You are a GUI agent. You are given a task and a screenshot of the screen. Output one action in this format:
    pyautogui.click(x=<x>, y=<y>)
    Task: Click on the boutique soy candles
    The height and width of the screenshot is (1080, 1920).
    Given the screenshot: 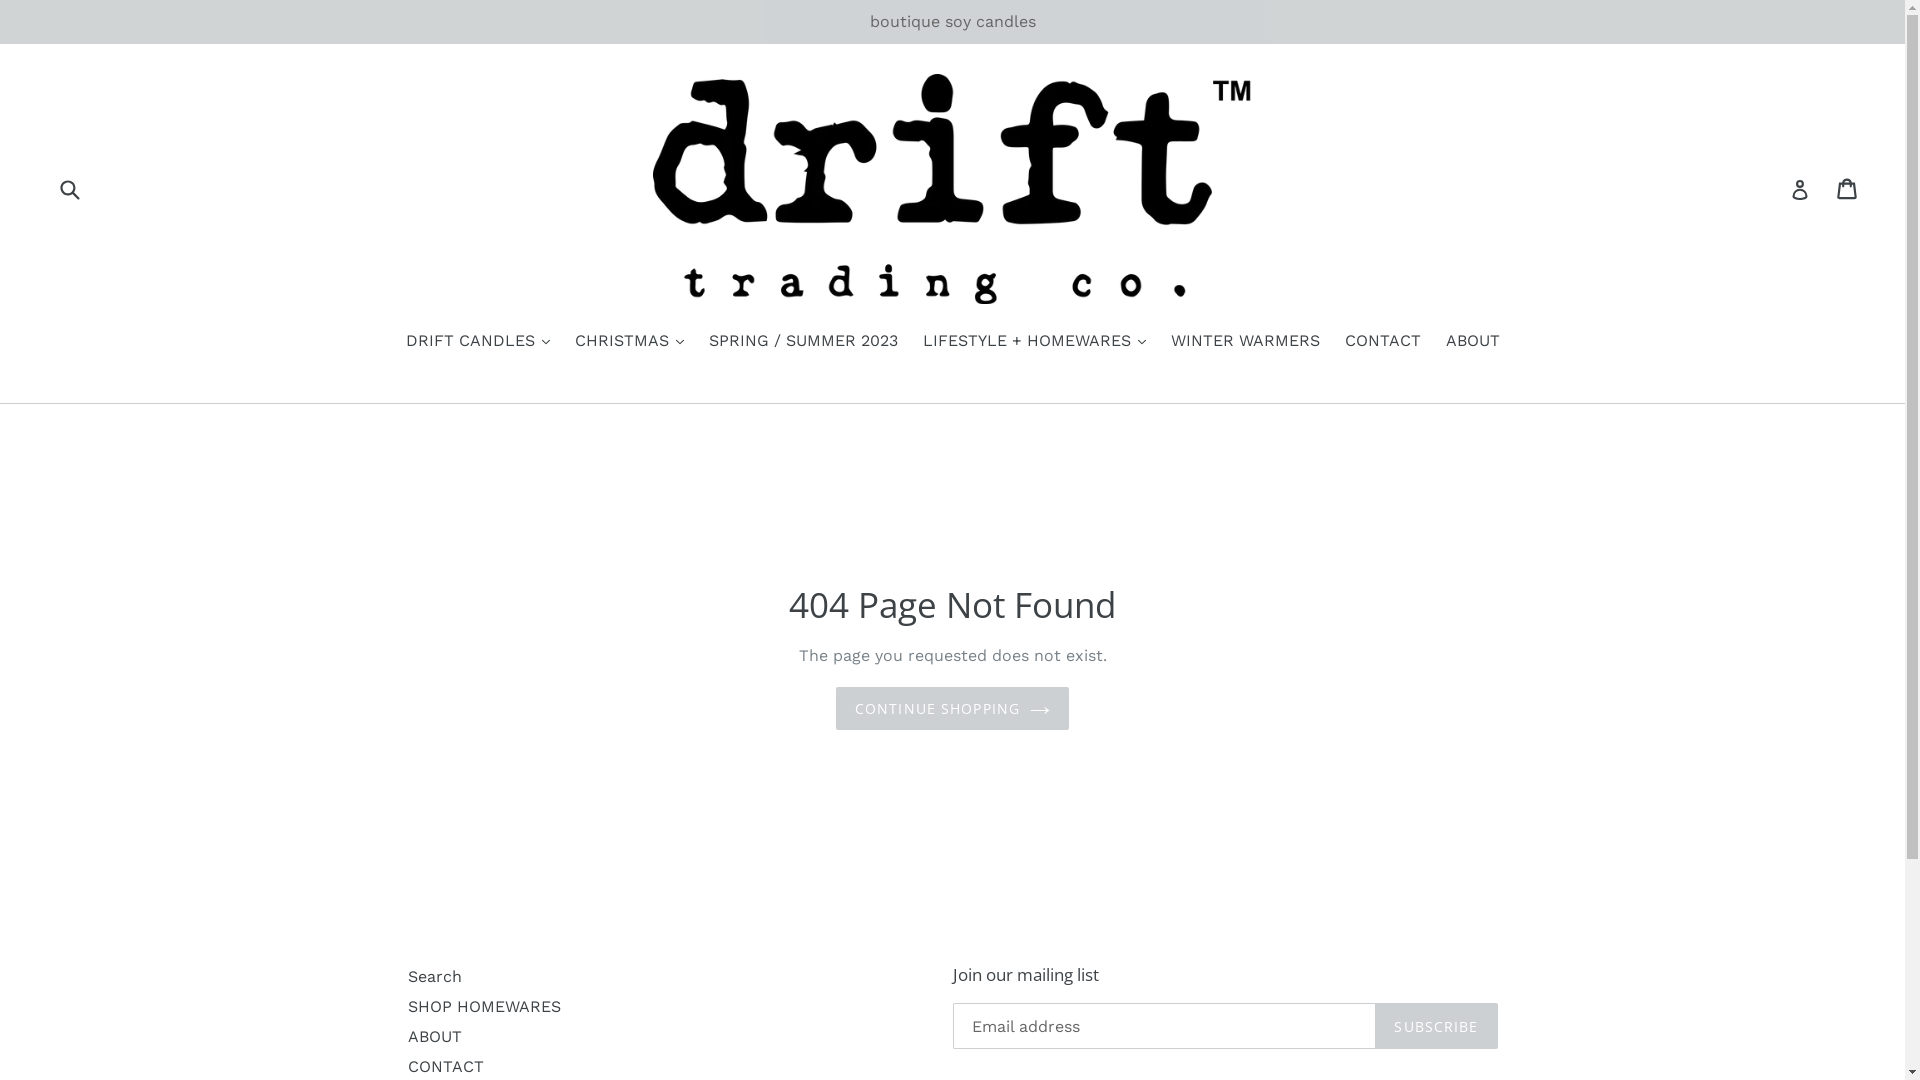 What is the action you would take?
    pyautogui.click(x=952, y=22)
    